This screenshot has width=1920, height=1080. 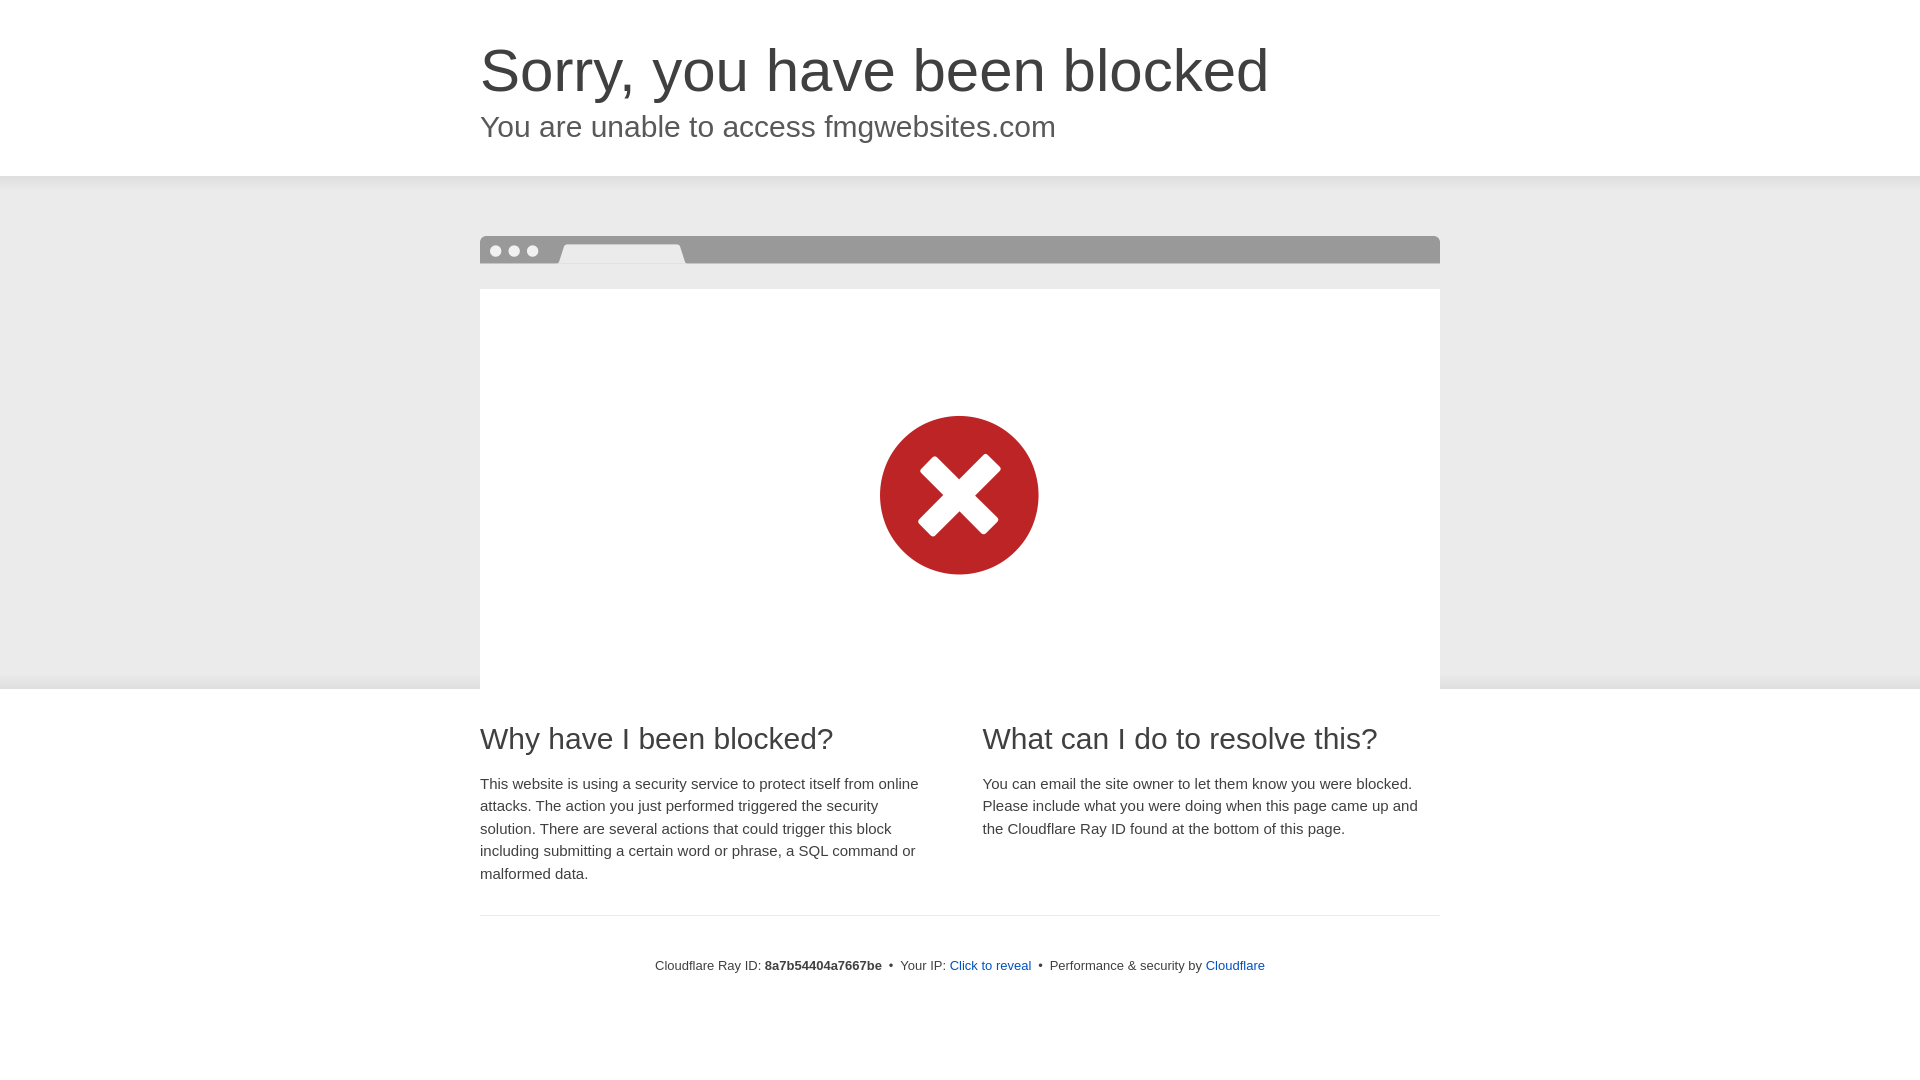 What do you see at coordinates (991, 966) in the screenshot?
I see `Click to reveal` at bounding box center [991, 966].